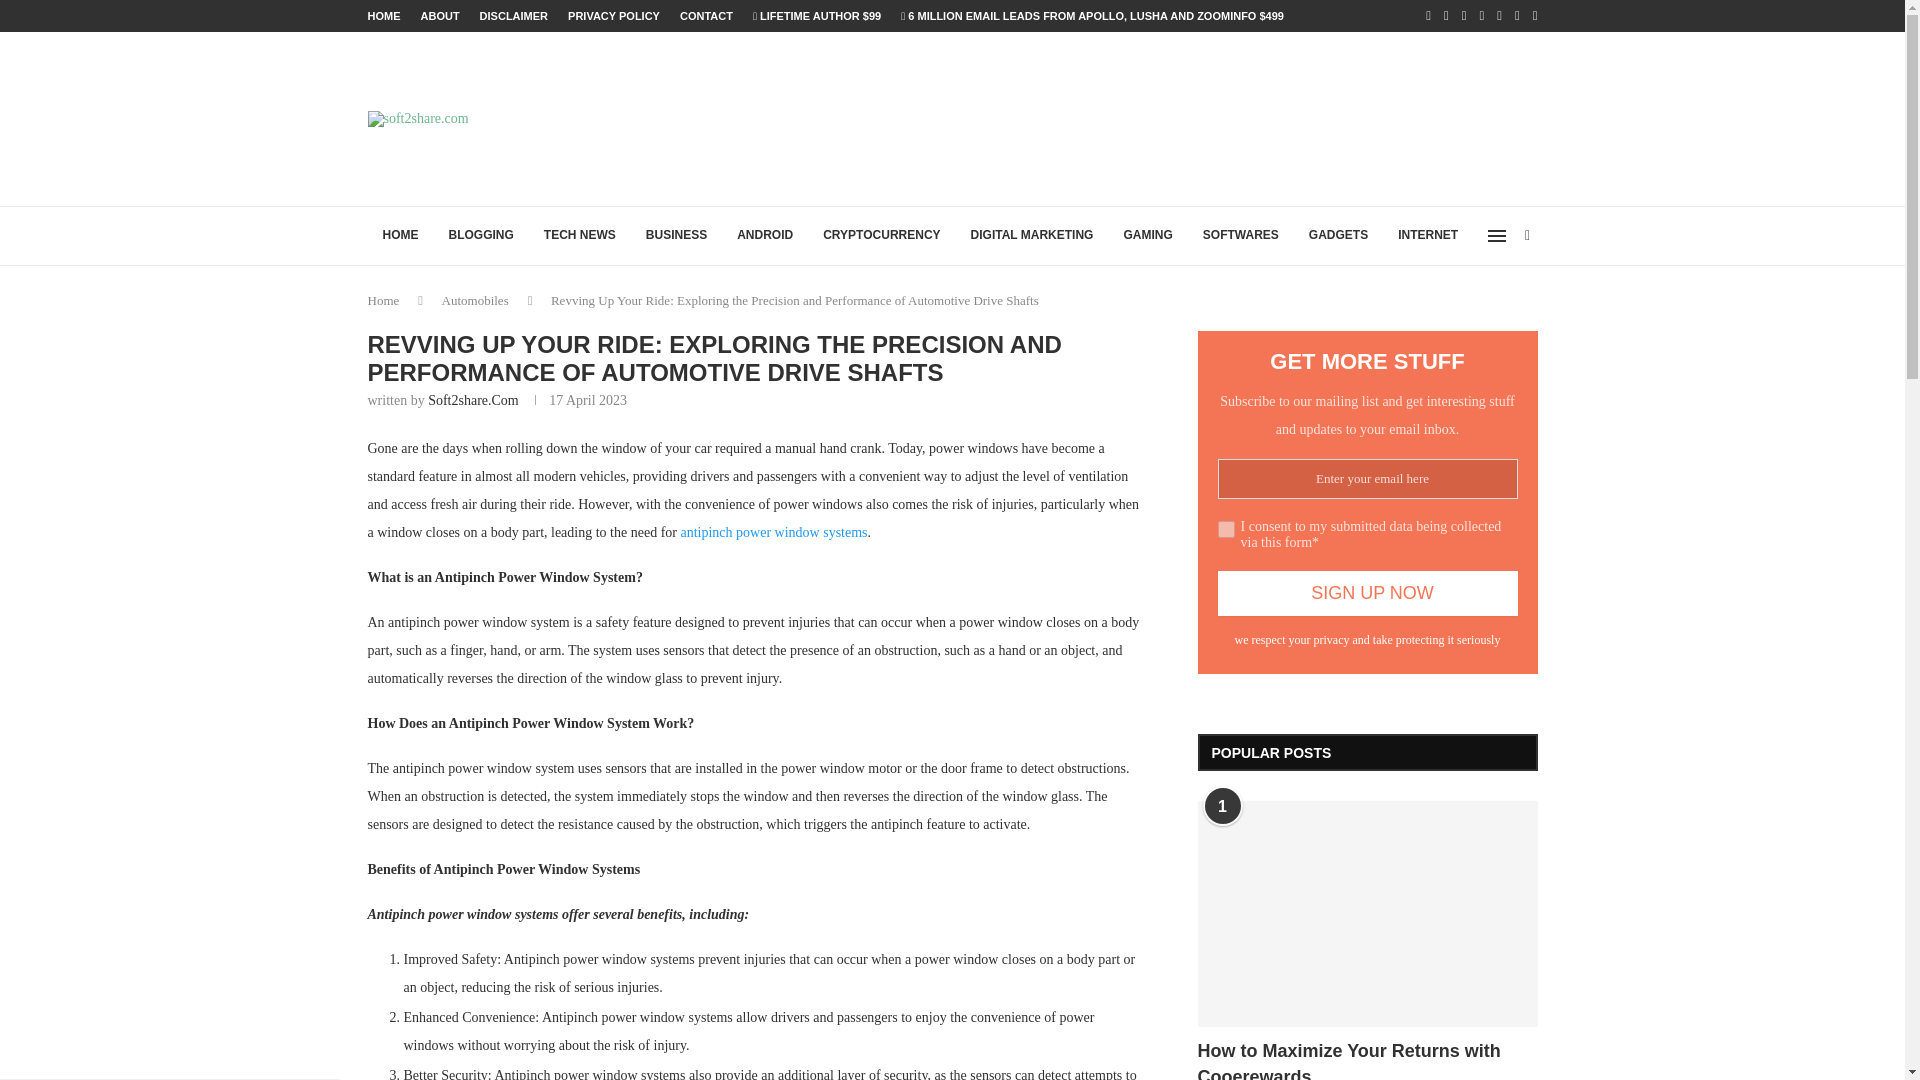 This screenshot has height=1080, width=1920. Describe the element at coordinates (1146, 236) in the screenshot. I see `GAMING` at that location.